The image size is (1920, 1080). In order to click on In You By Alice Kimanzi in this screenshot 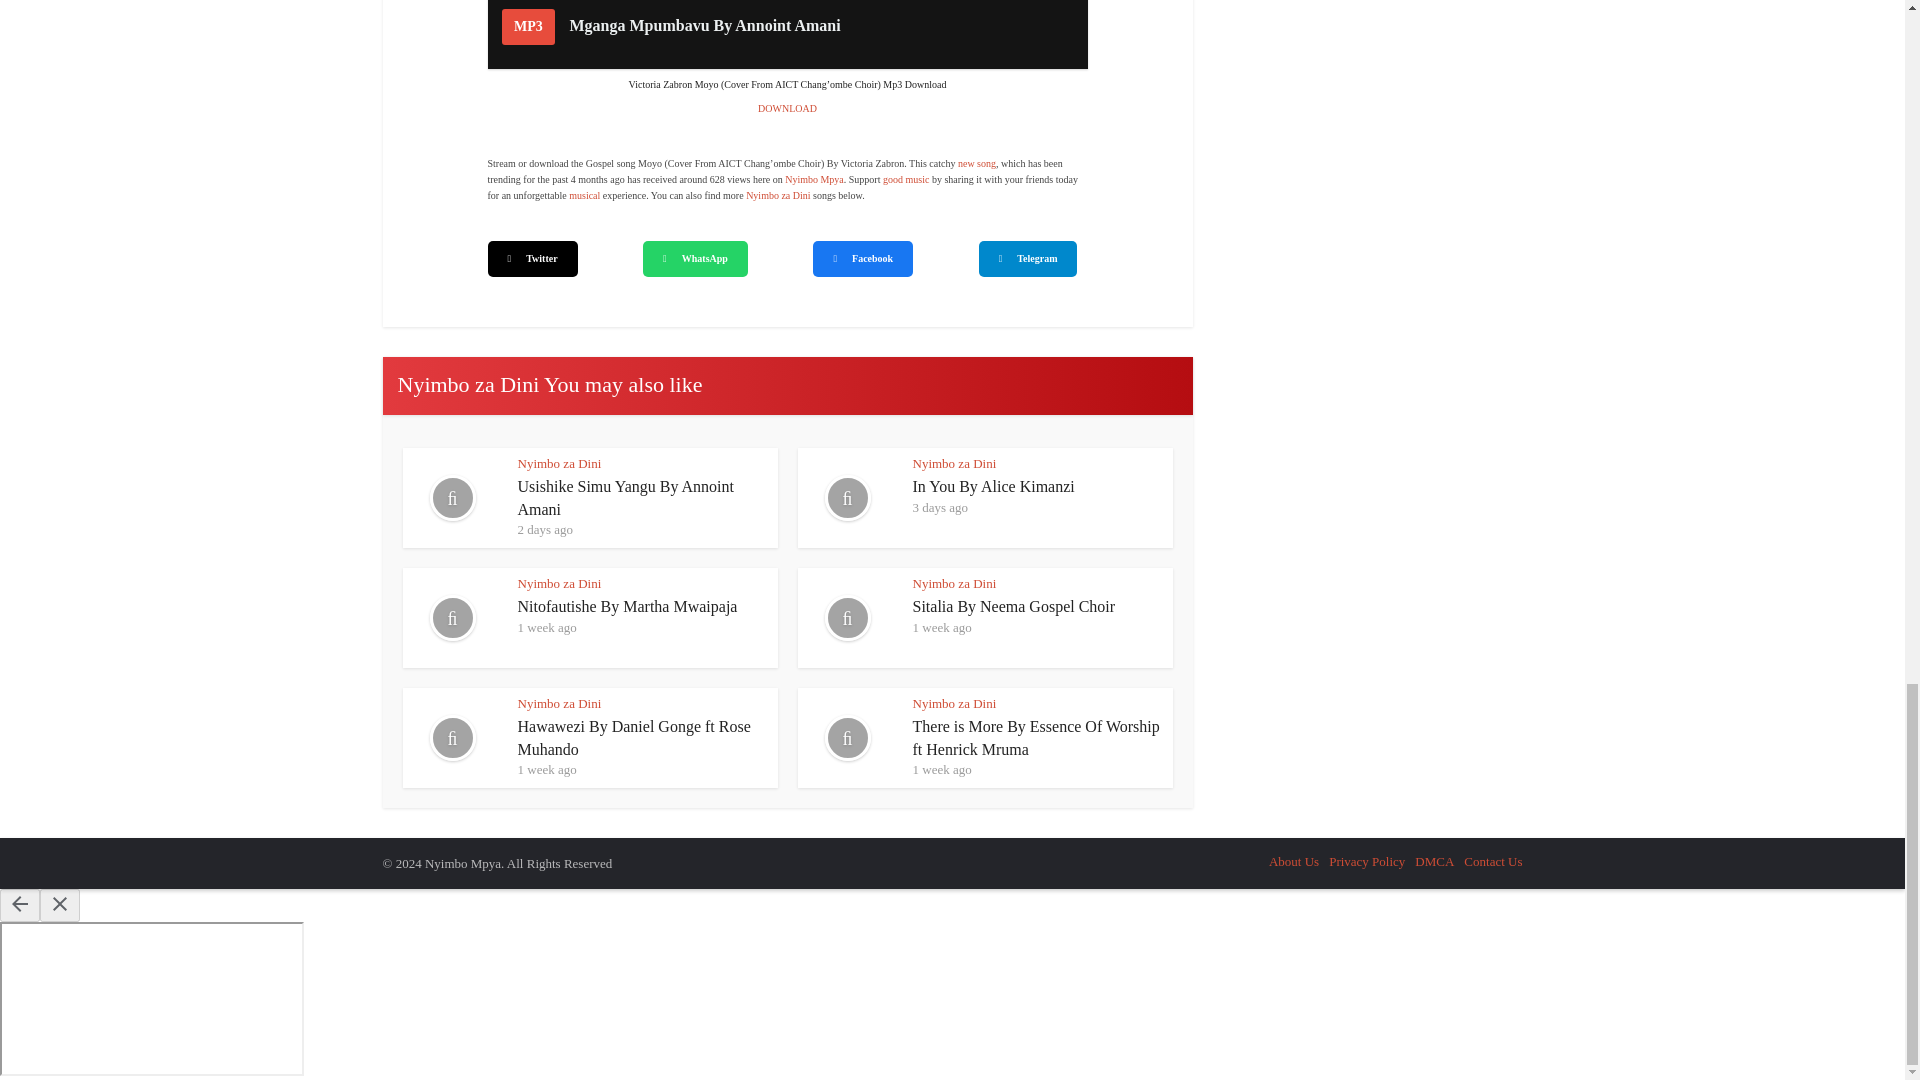, I will do `click(992, 486)`.